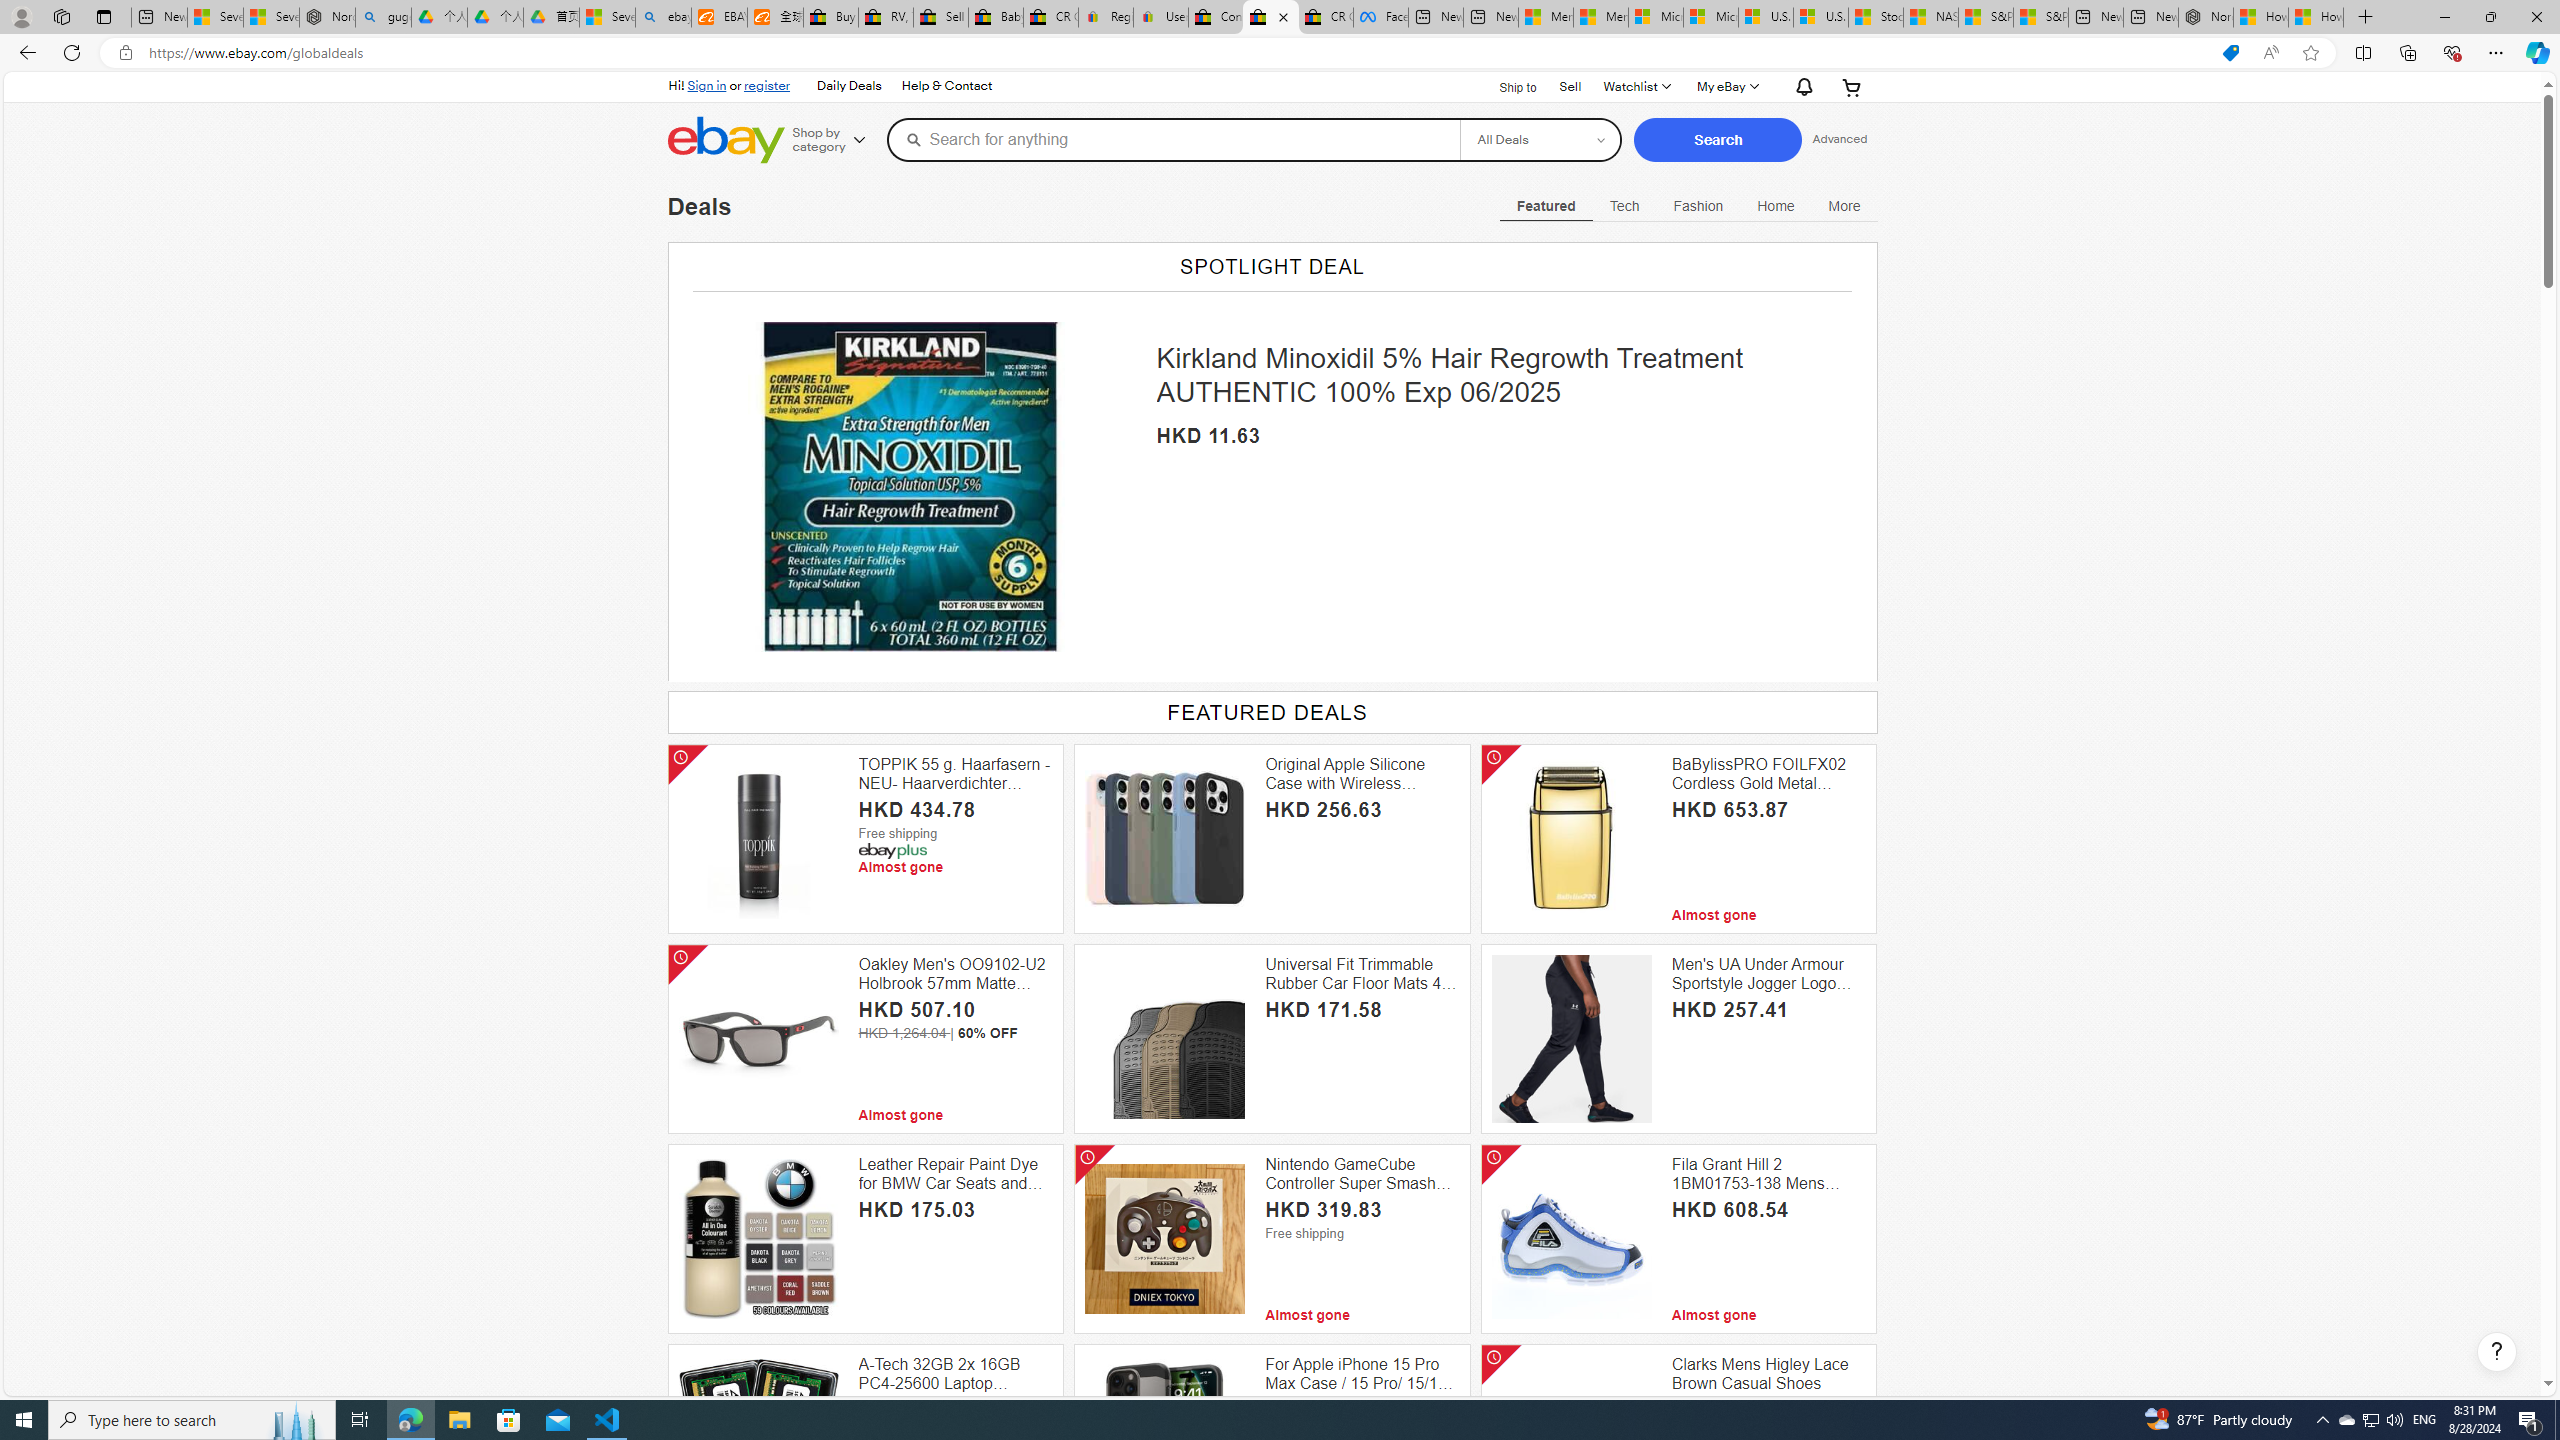 This screenshot has height=1440, width=2560. What do you see at coordinates (1844, 202) in the screenshot?
I see `Class: navigation-desktop-with-flyout open-left` at bounding box center [1844, 202].